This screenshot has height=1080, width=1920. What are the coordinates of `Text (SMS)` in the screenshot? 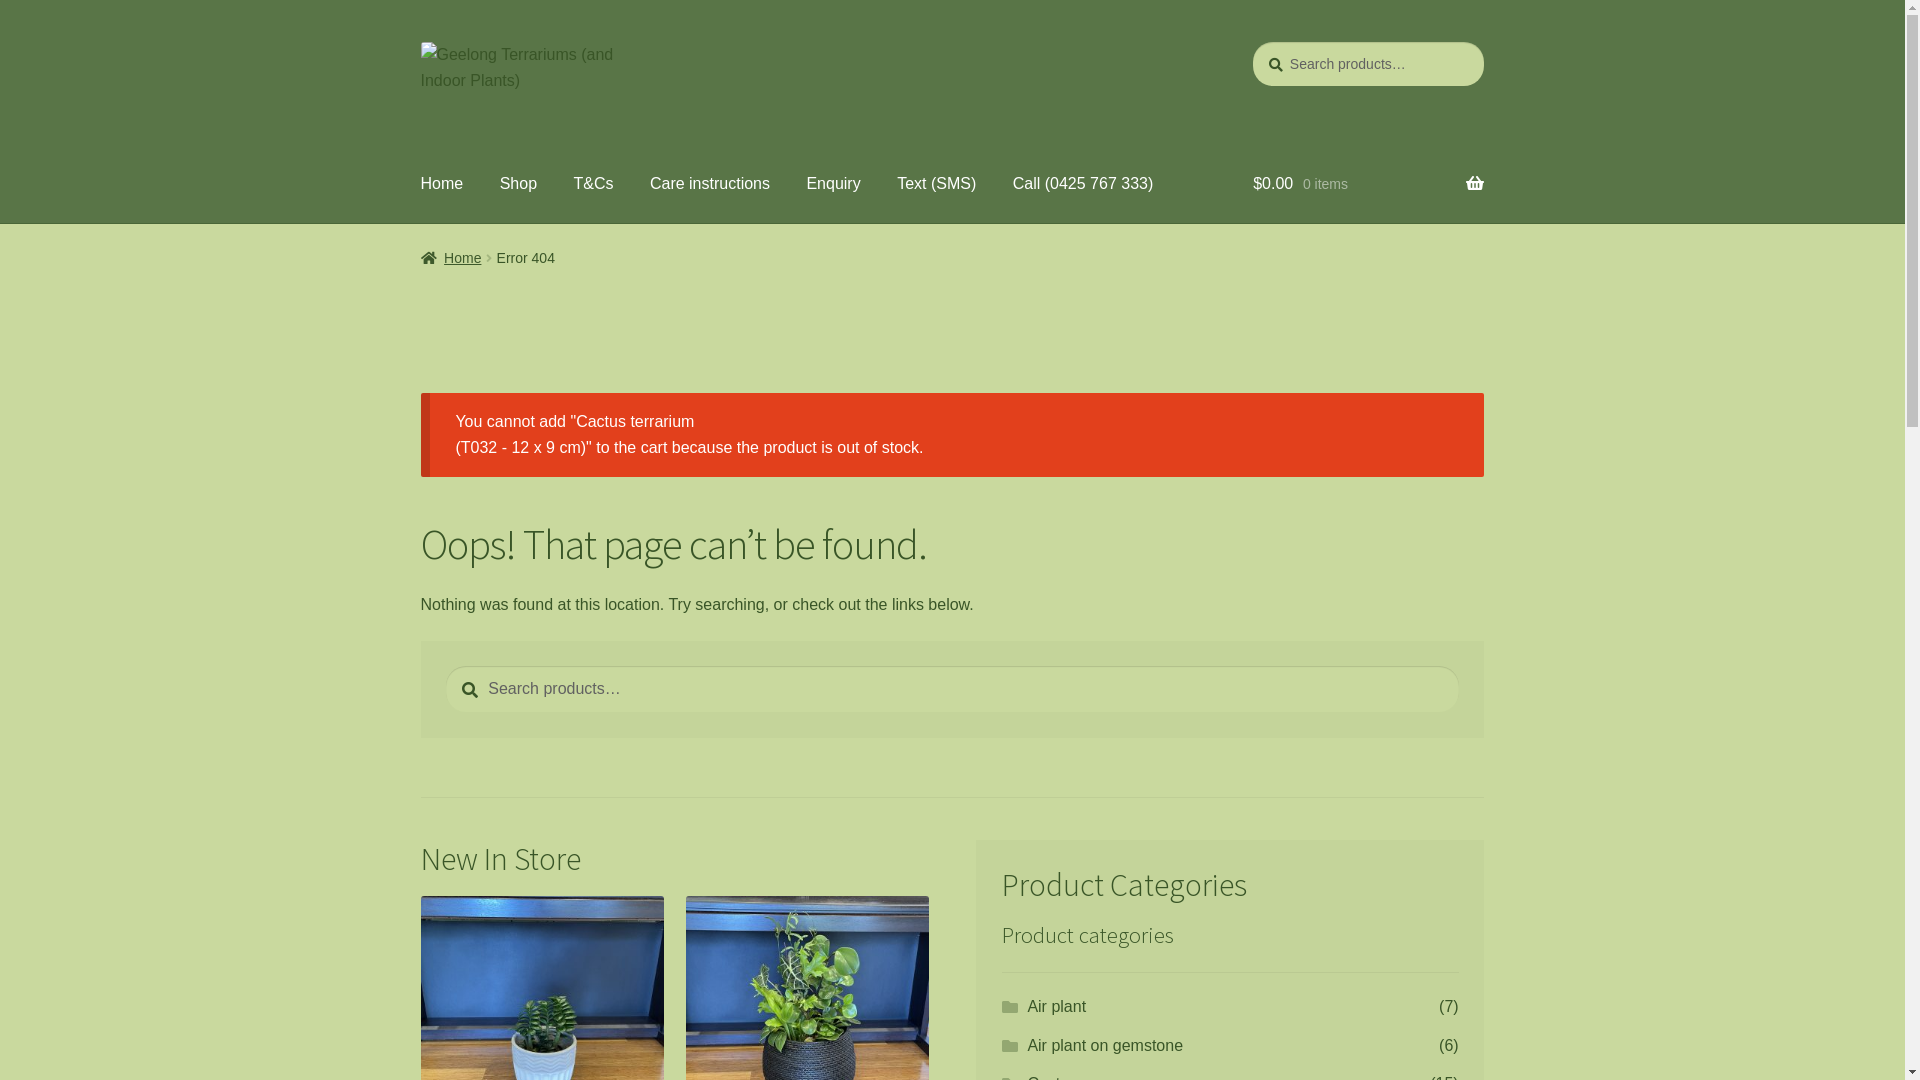 It's located at (936, 184).